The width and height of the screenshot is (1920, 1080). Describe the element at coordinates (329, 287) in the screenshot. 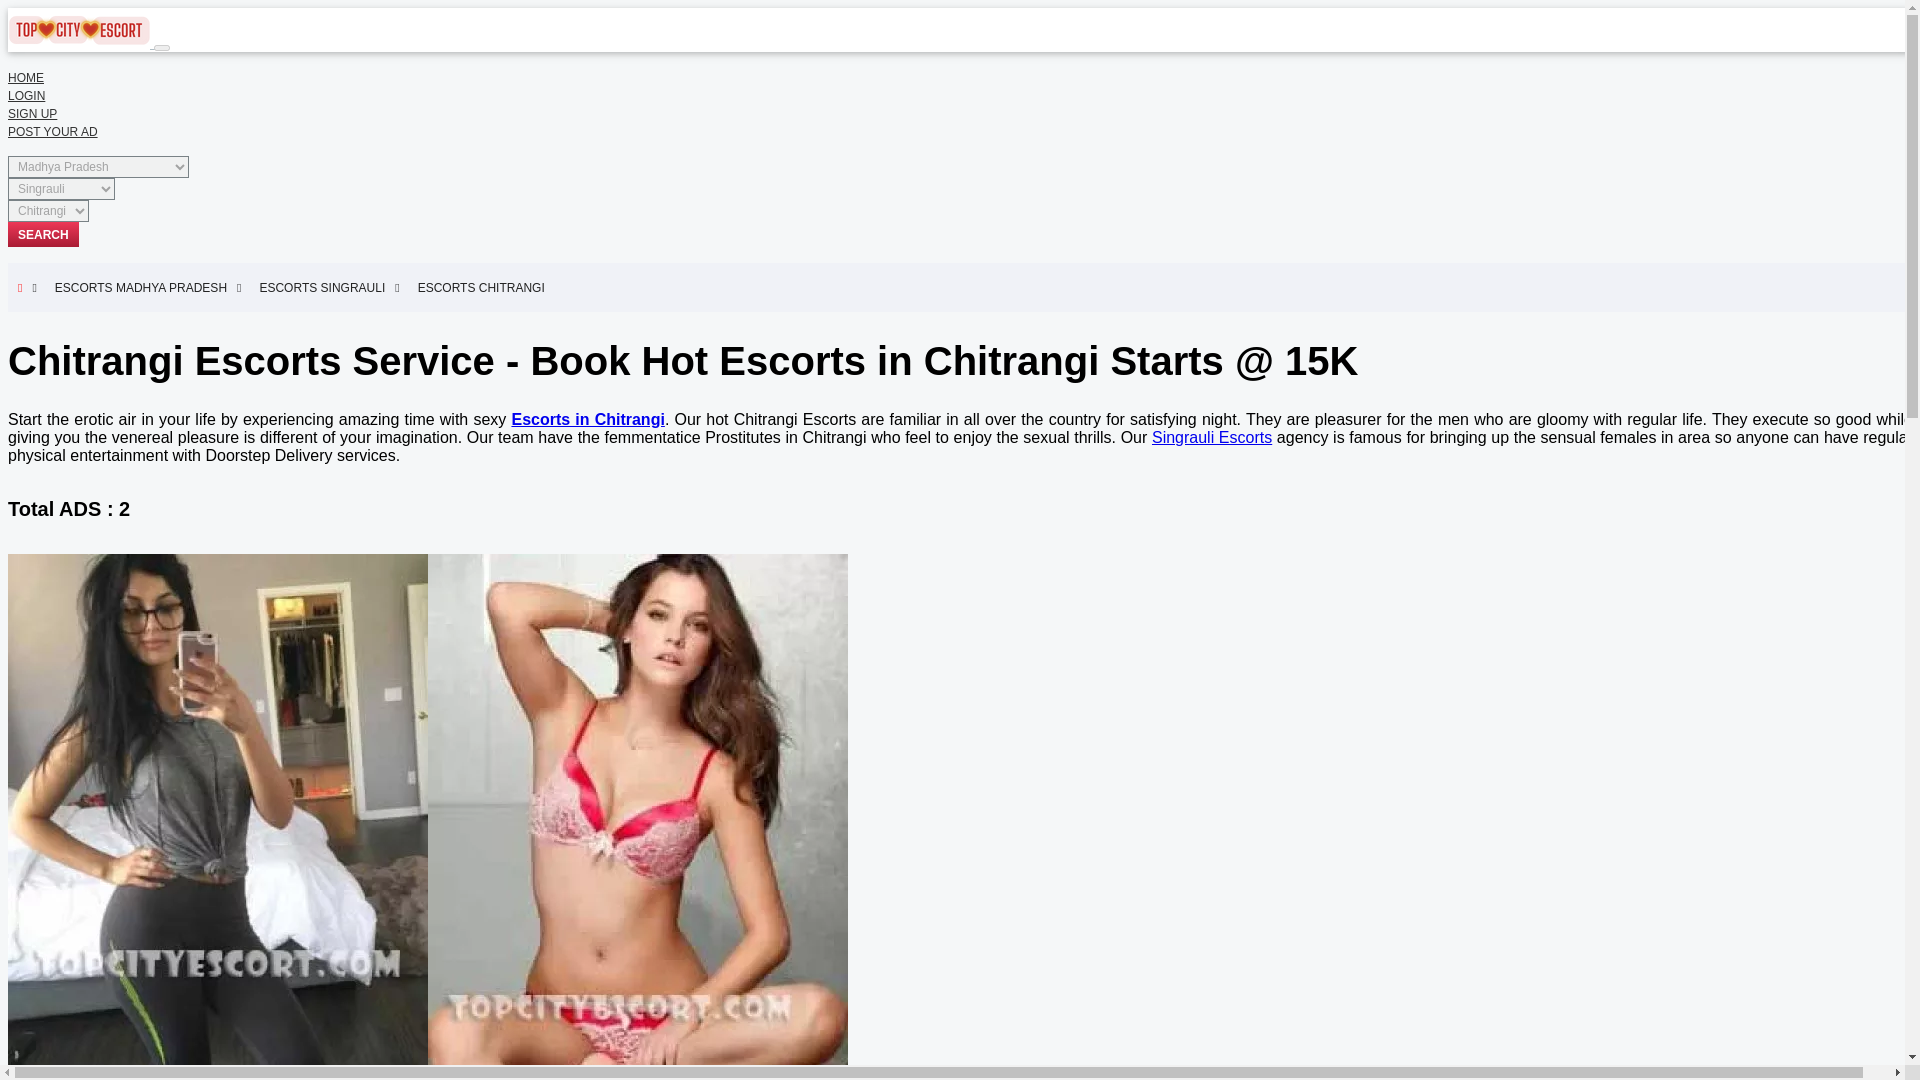

I see `ESCORTS SINGRAULI` at that location.